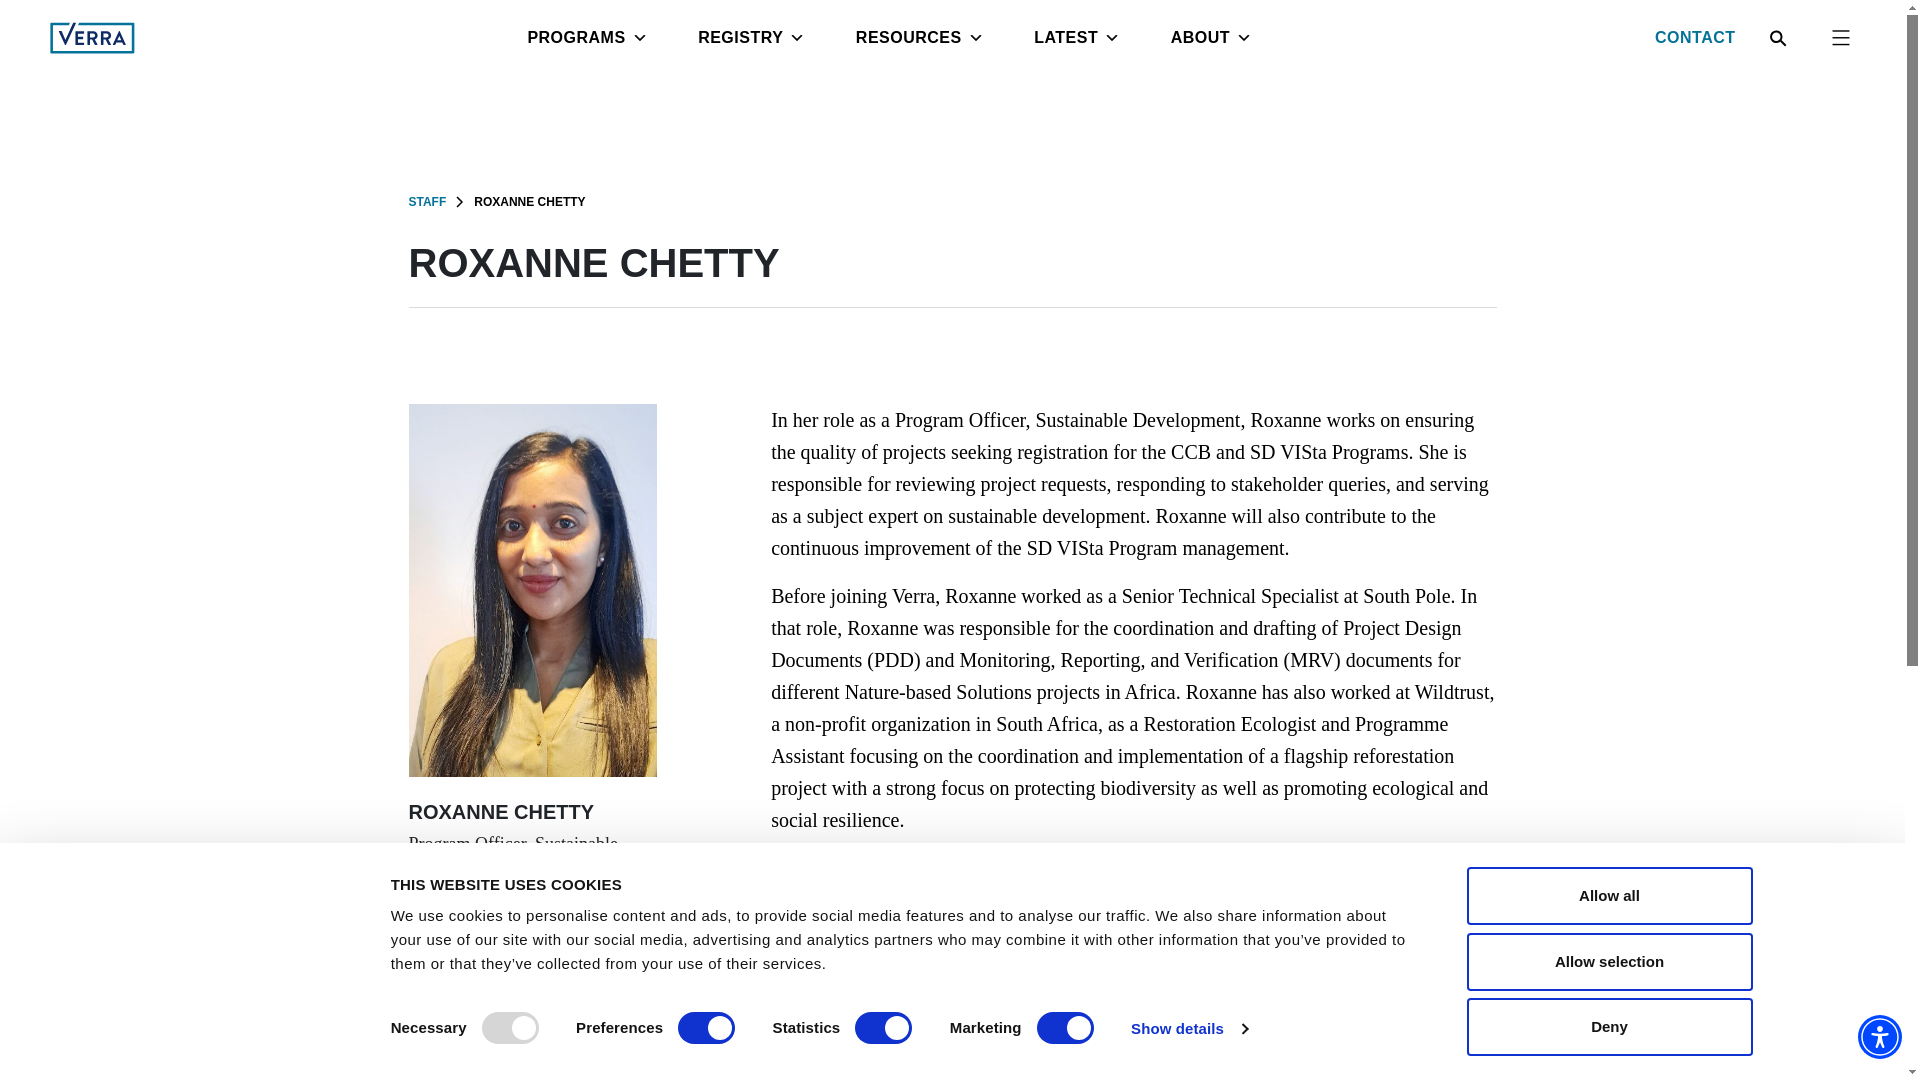 This screenshot has height=1080, width=1920. Describe the element at coordinates (1880, 1037) in the screenshot. I see `Accessibility Menu` at that location.